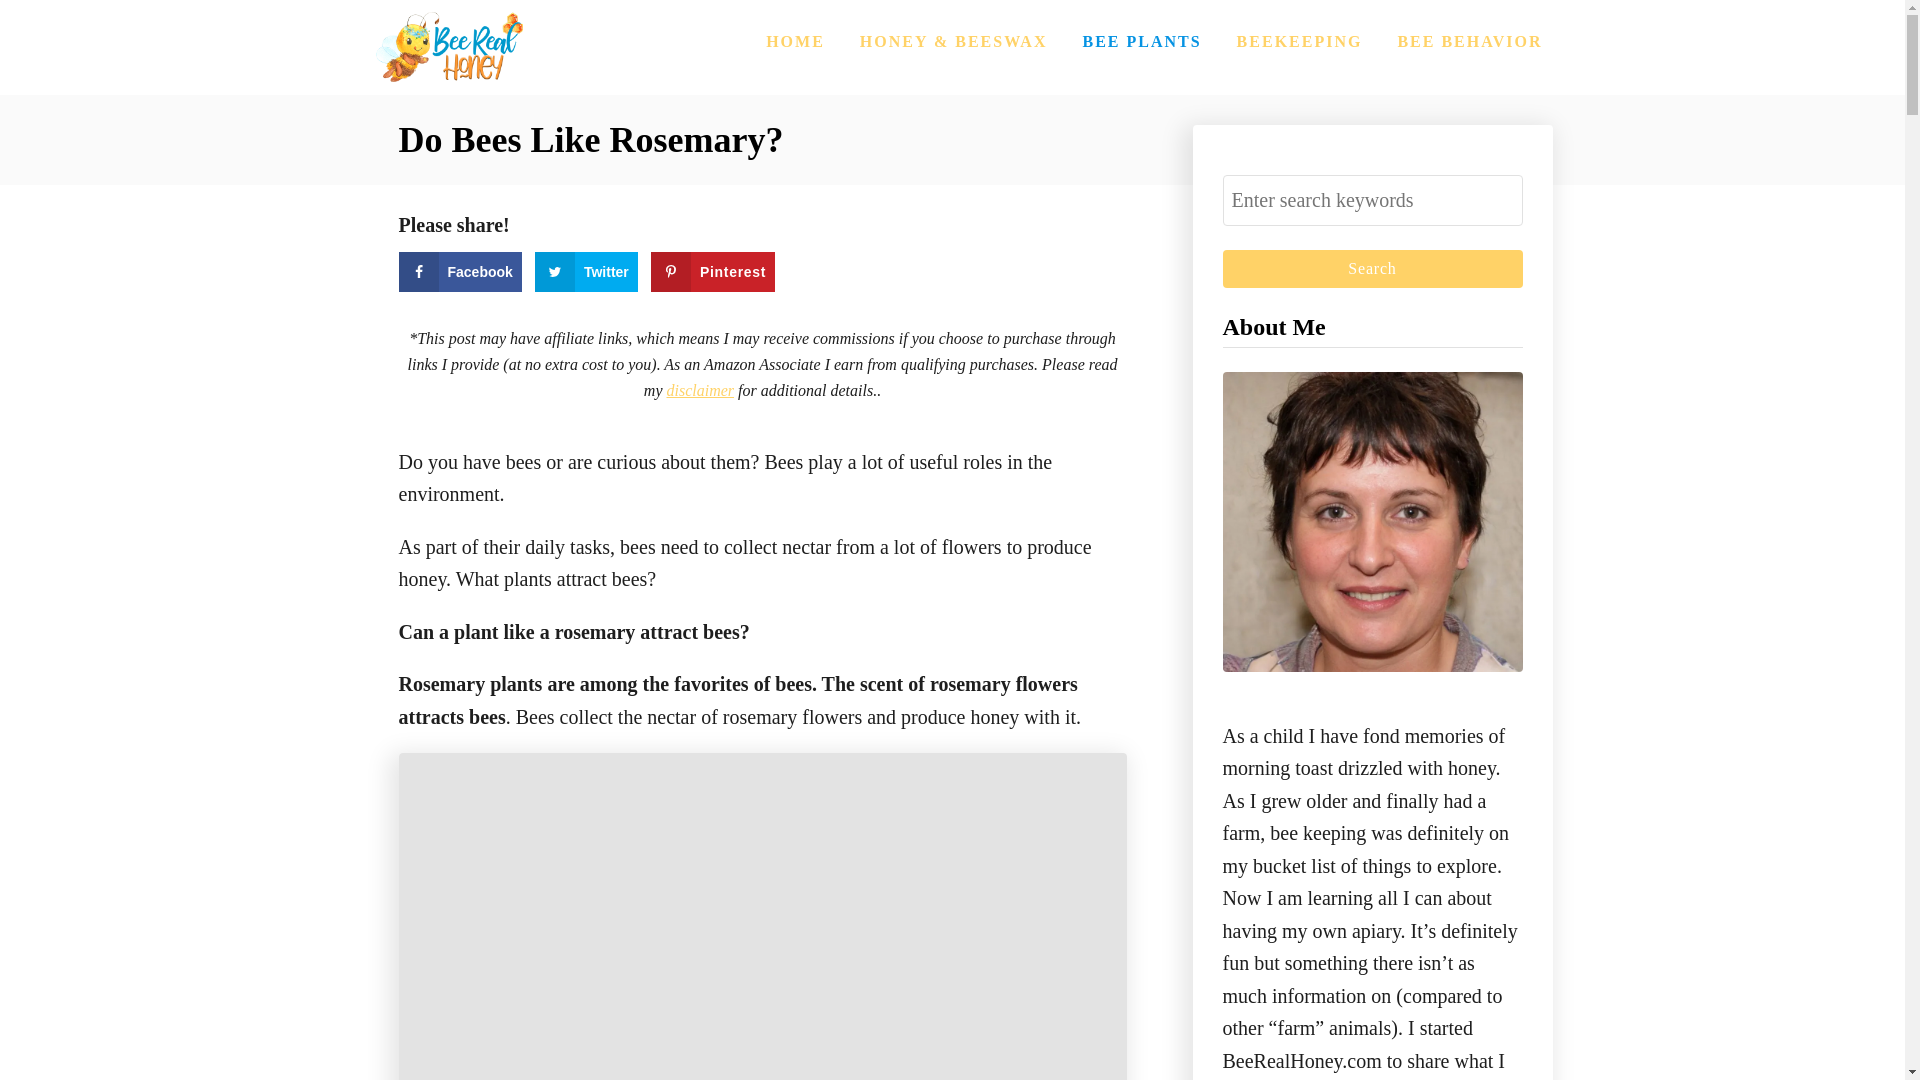 The height and width of the screenshot is (1080, 1920). Describe the element at coordinates (1141, 41) in the screenshot. I see `BEE PLANTS` at that location.